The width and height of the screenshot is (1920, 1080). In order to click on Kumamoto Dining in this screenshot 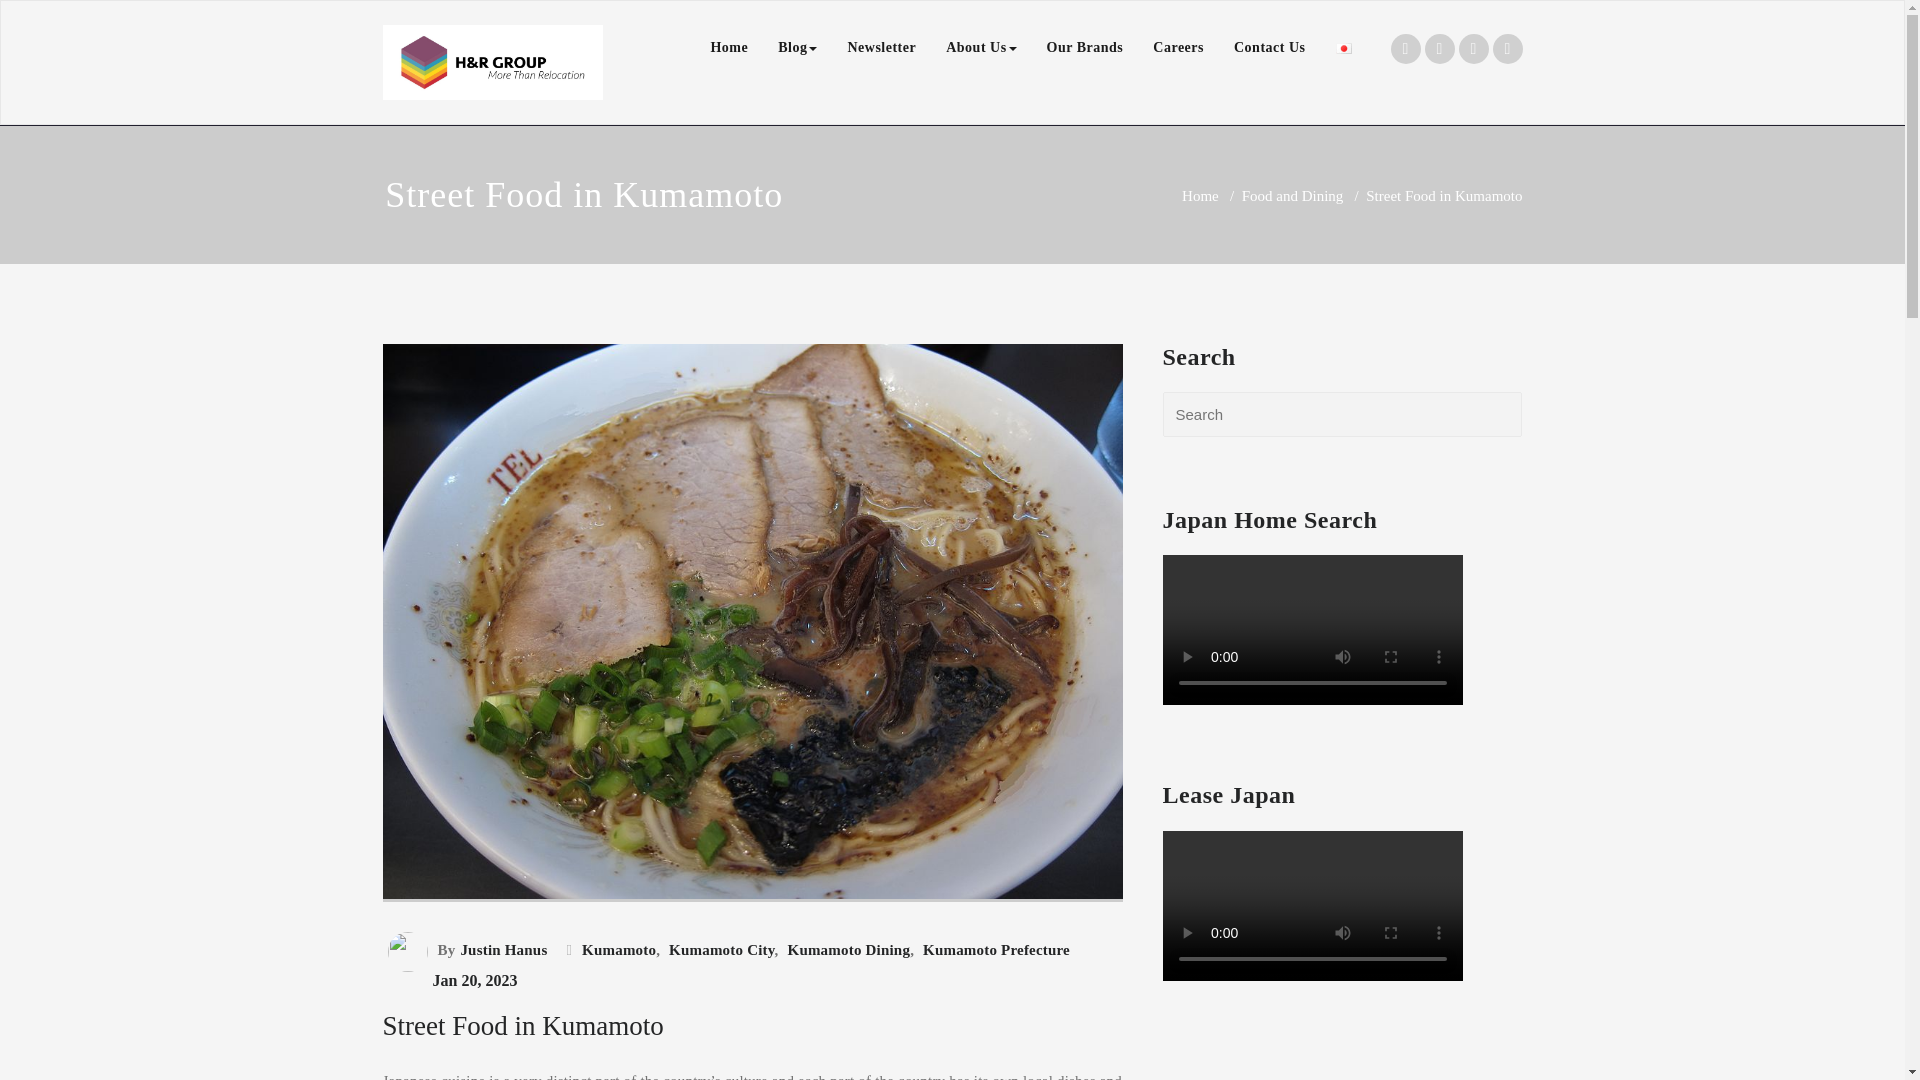, I will do `click(846, 950)`.